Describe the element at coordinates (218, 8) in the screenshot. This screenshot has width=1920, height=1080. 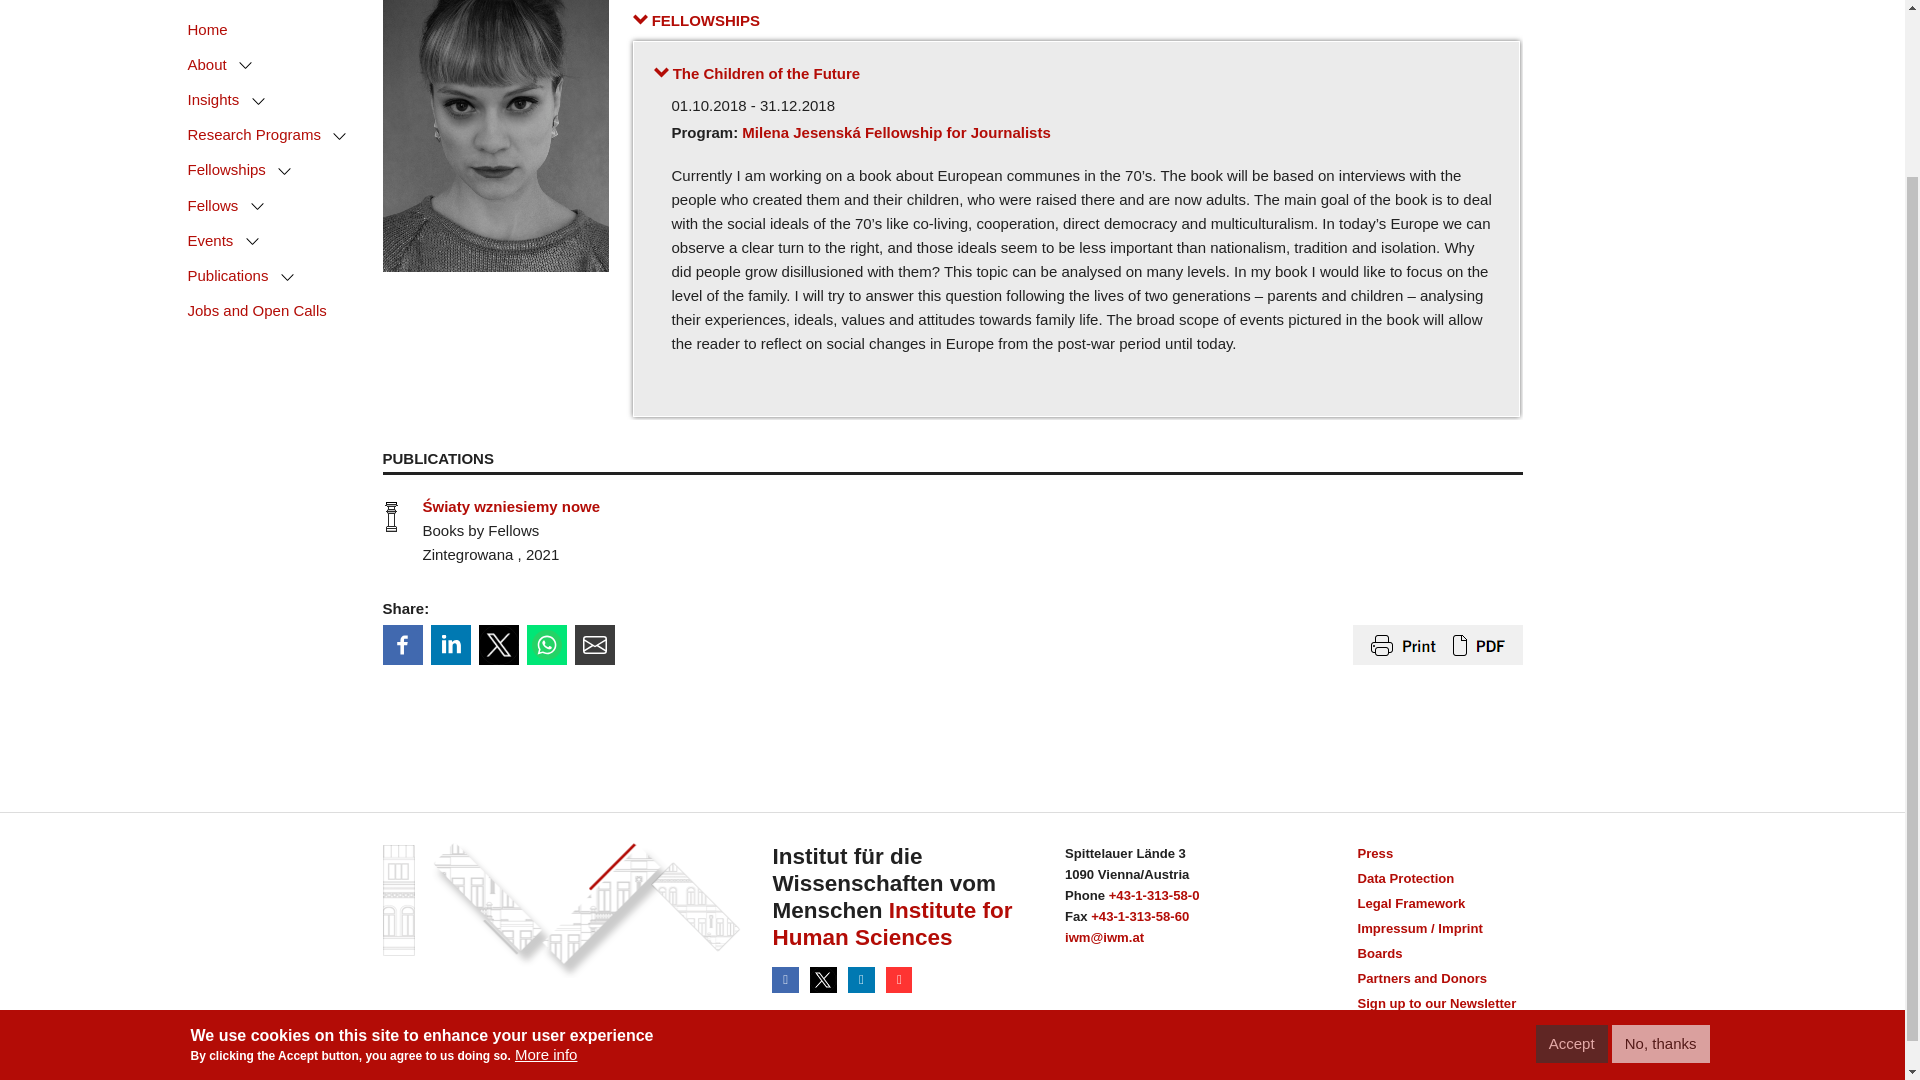
I see `Fellows` at that location.